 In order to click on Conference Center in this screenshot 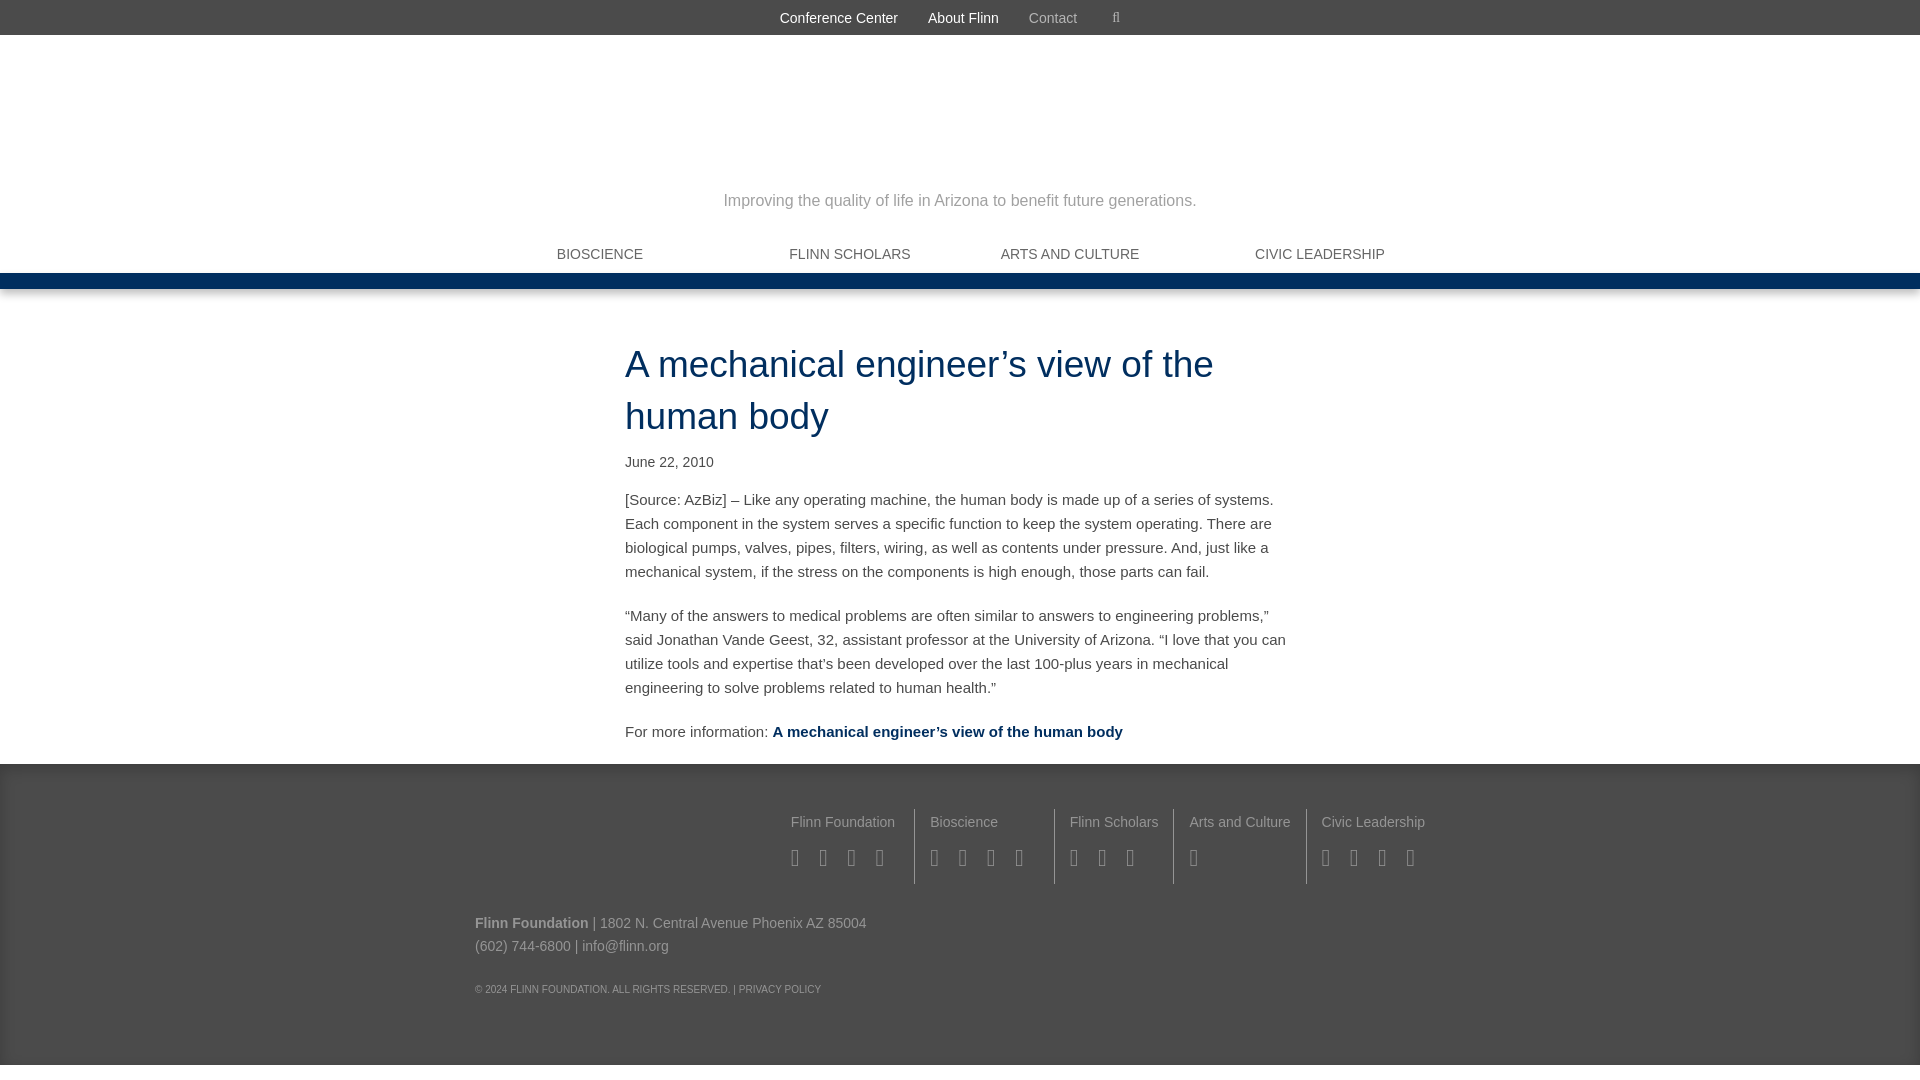, I will do `click(838, 17)`.